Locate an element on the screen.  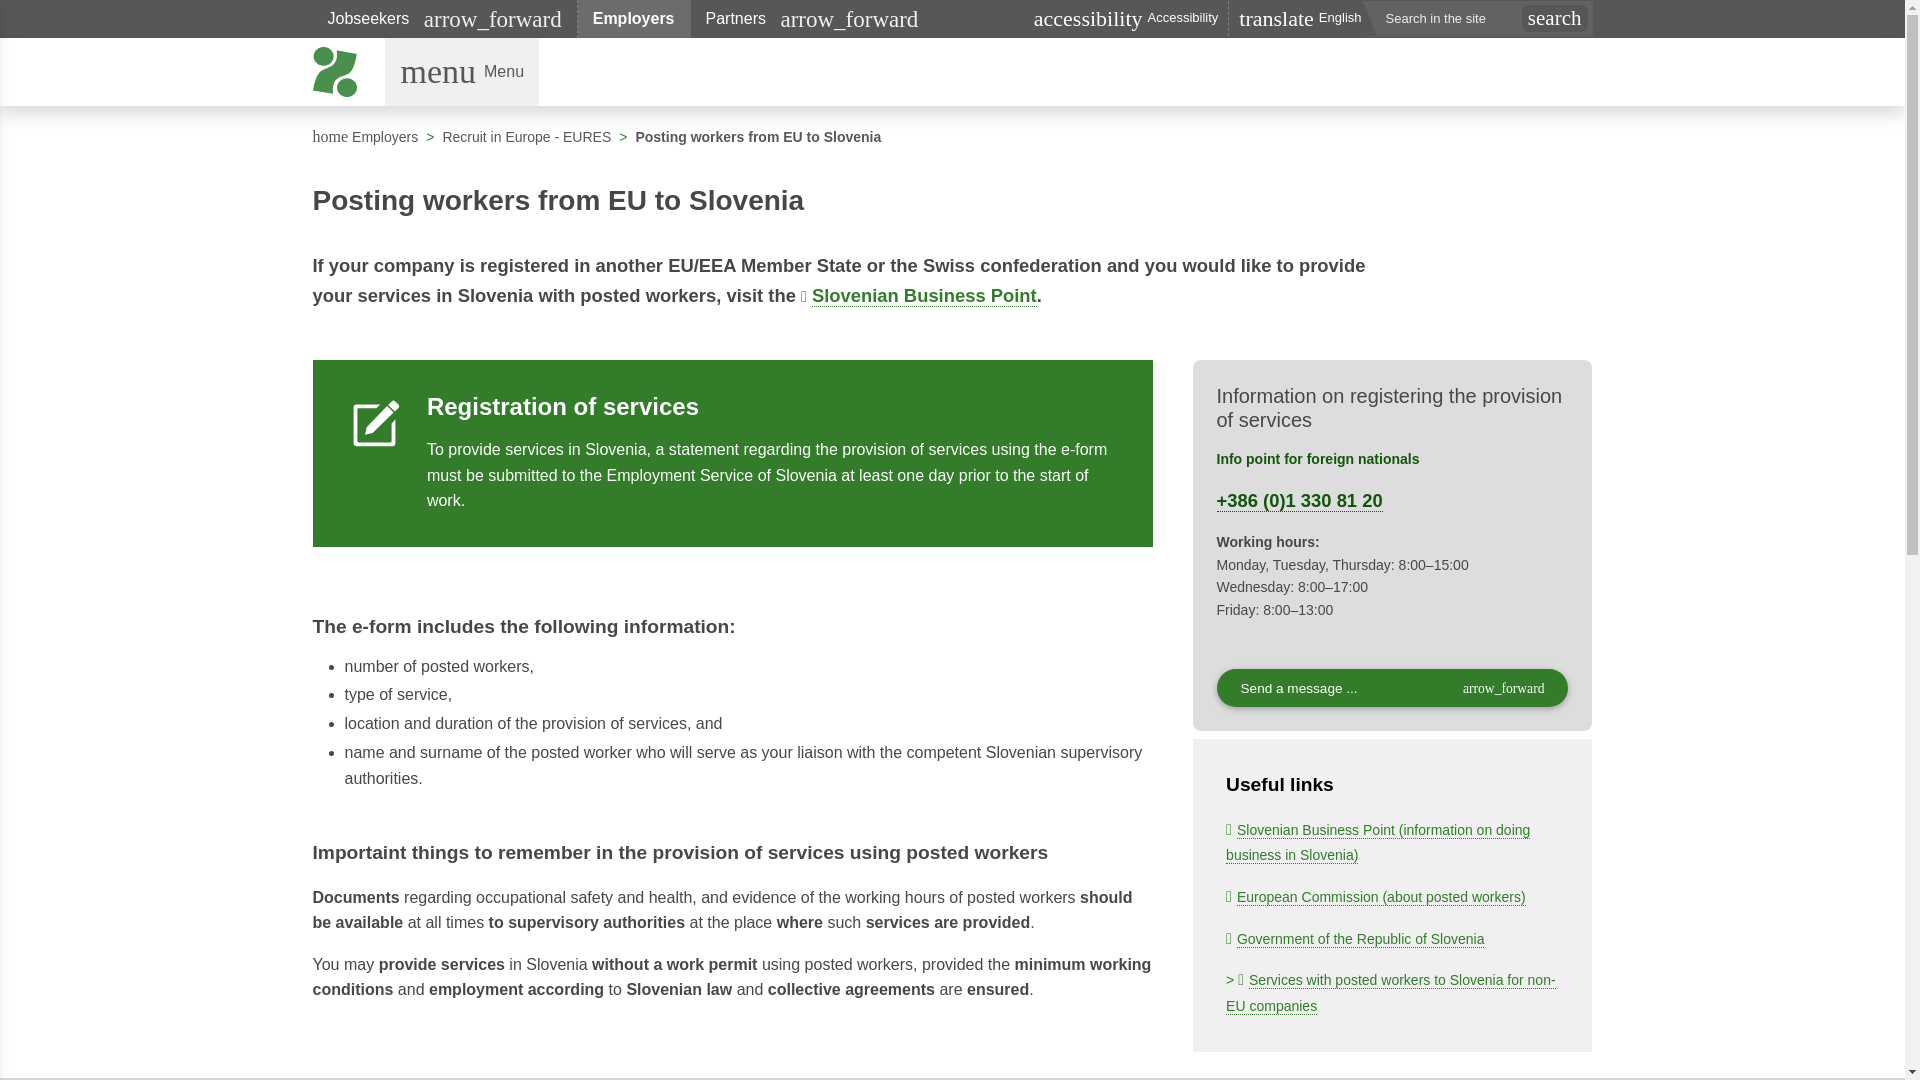
Partners is located at coordinates (1554, 18).